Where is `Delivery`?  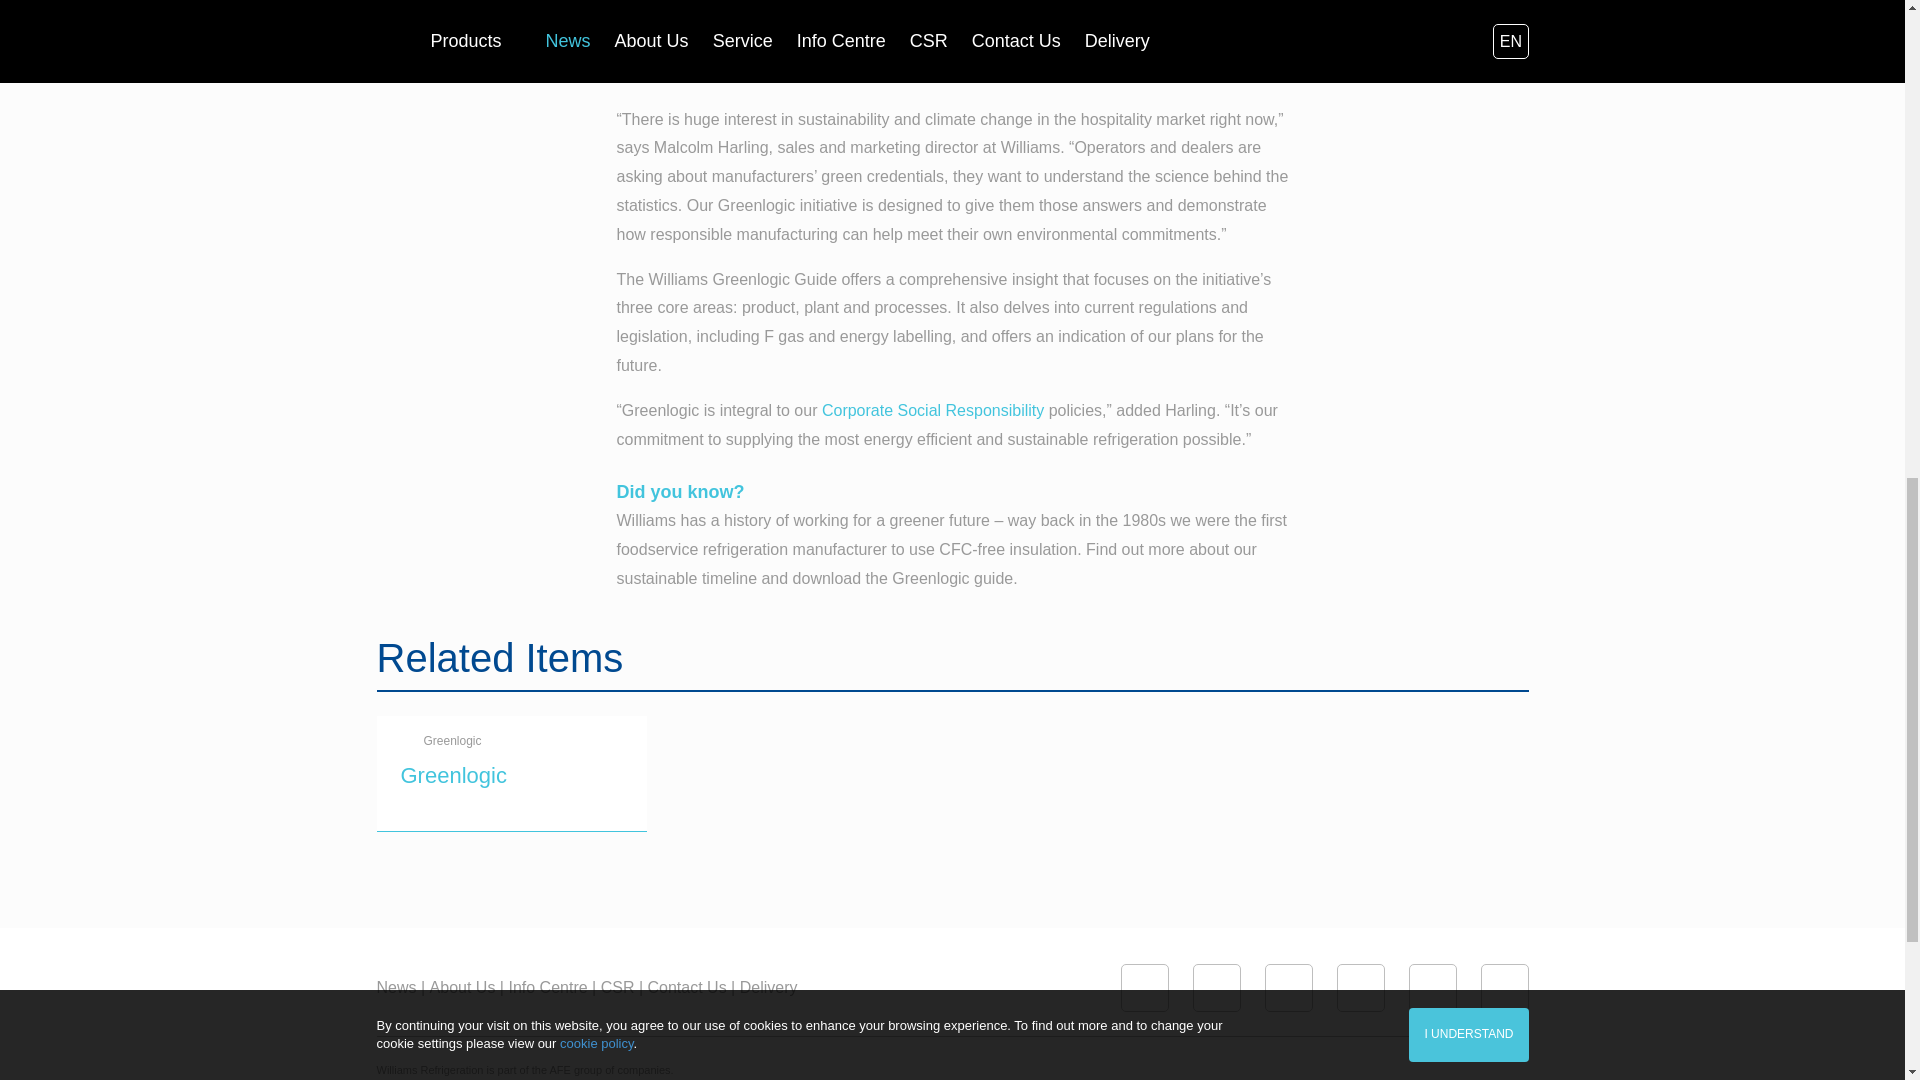 Delivery is located at coordinates (768, 988).